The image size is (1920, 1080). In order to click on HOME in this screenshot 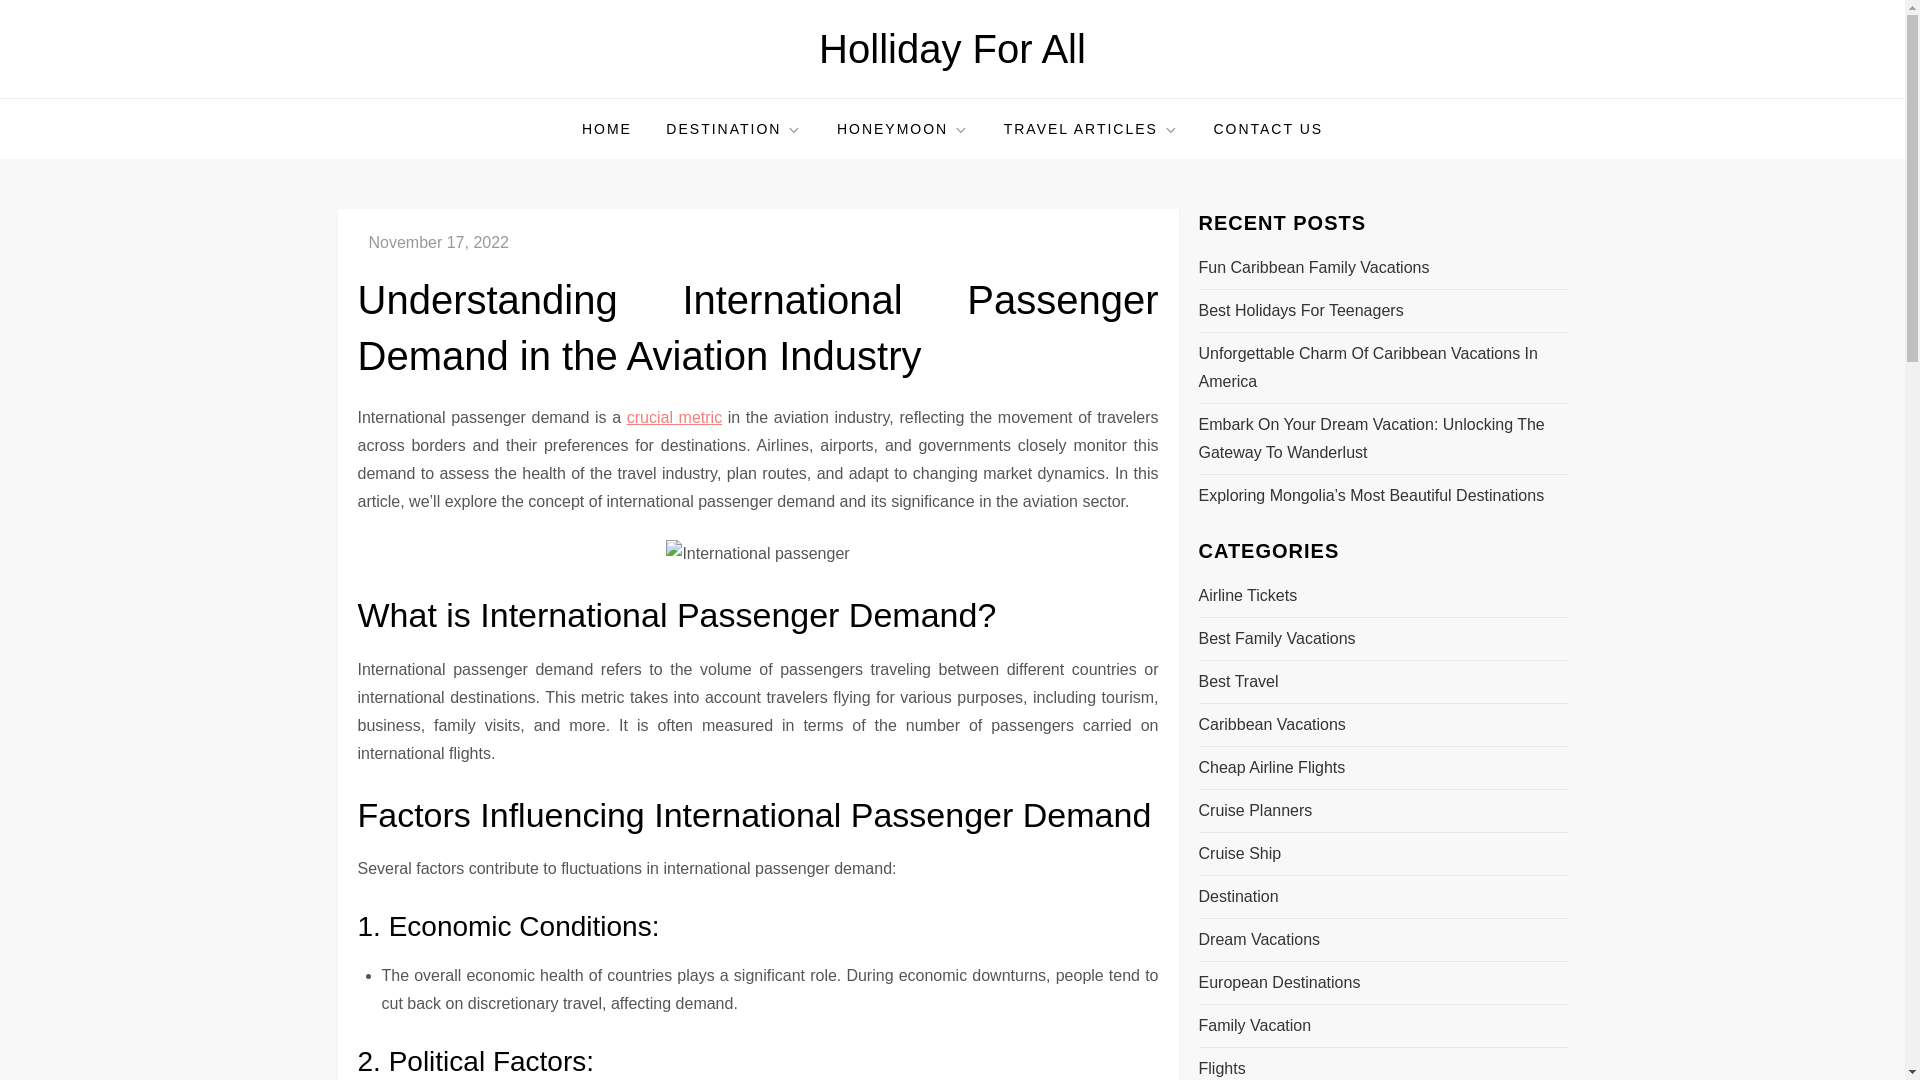, I will do `click(606, 128)`.